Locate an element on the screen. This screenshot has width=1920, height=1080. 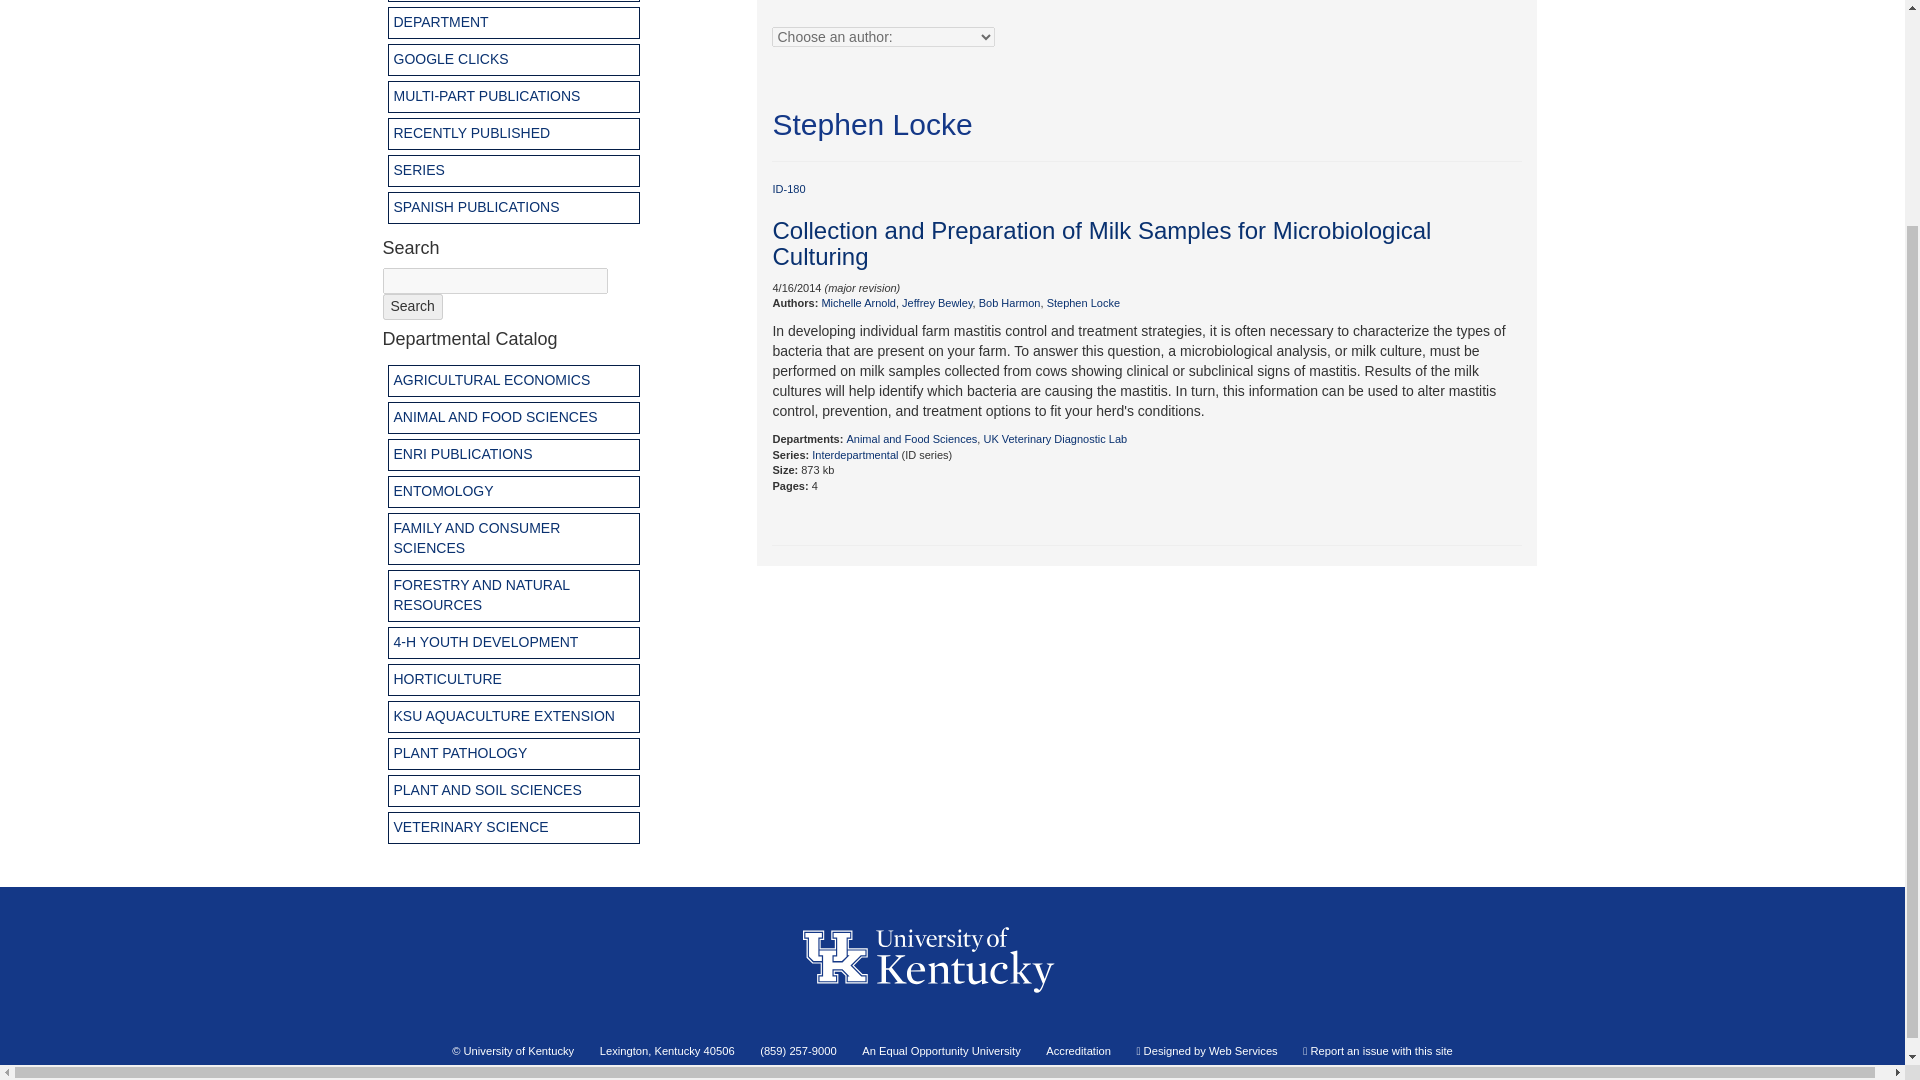
Interdepartmental is located at coordinates (855, 455).